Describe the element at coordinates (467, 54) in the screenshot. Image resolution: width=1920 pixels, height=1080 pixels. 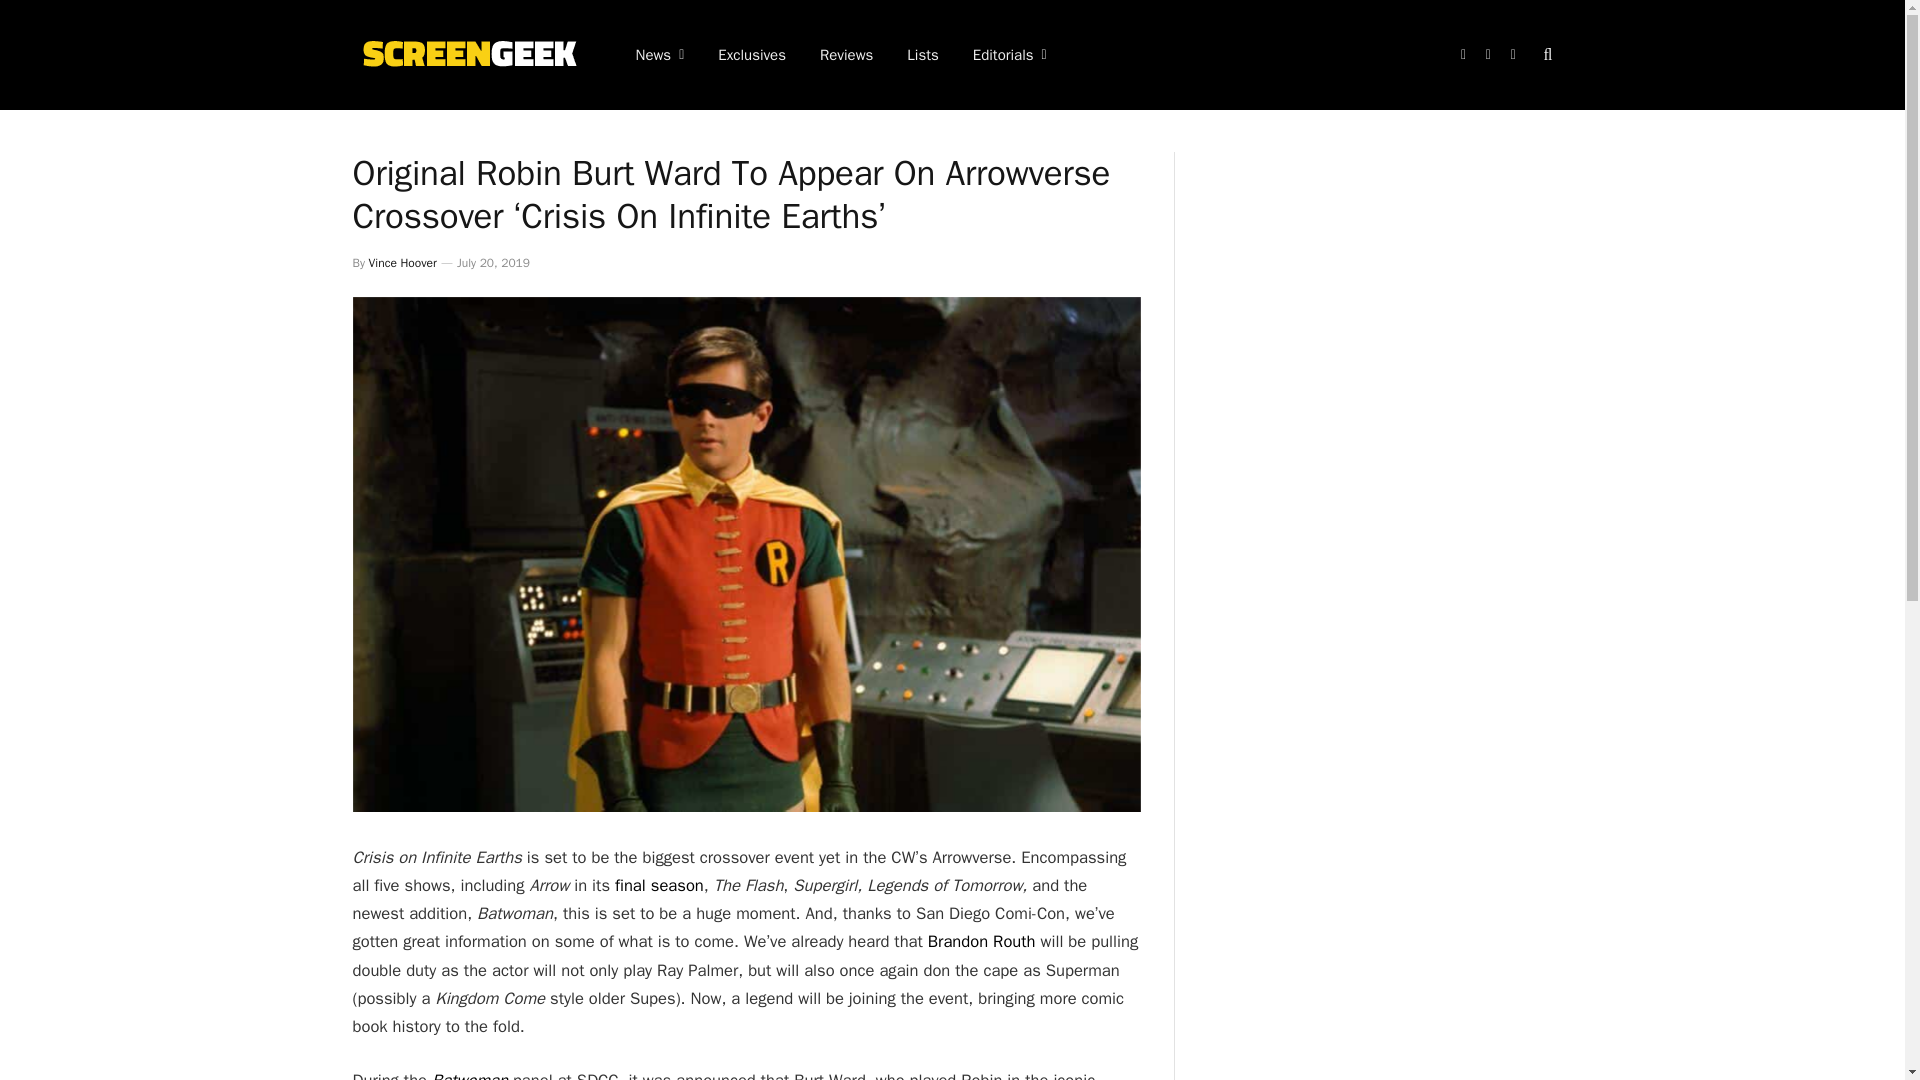
I see `ScreenGeek` at that location.